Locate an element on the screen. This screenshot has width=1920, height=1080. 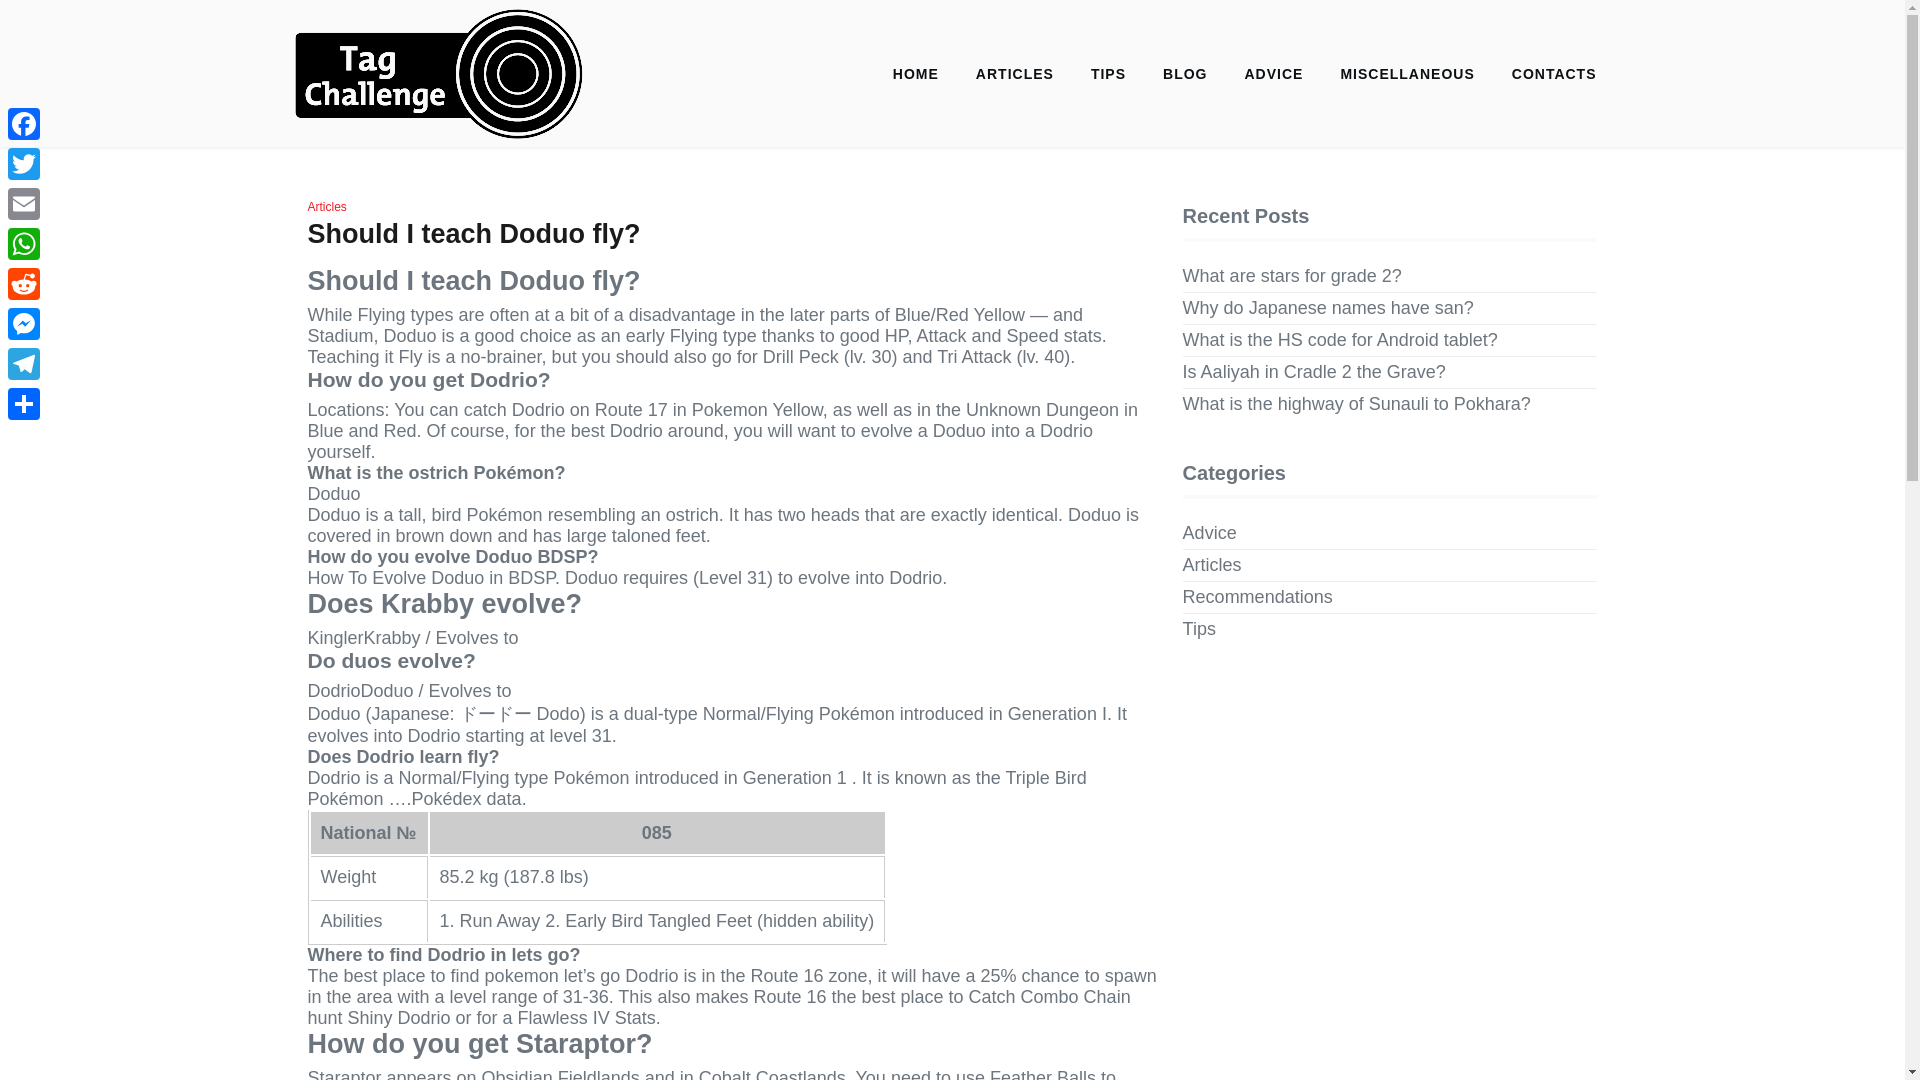
Advice is located at coordinates (1209, 533).